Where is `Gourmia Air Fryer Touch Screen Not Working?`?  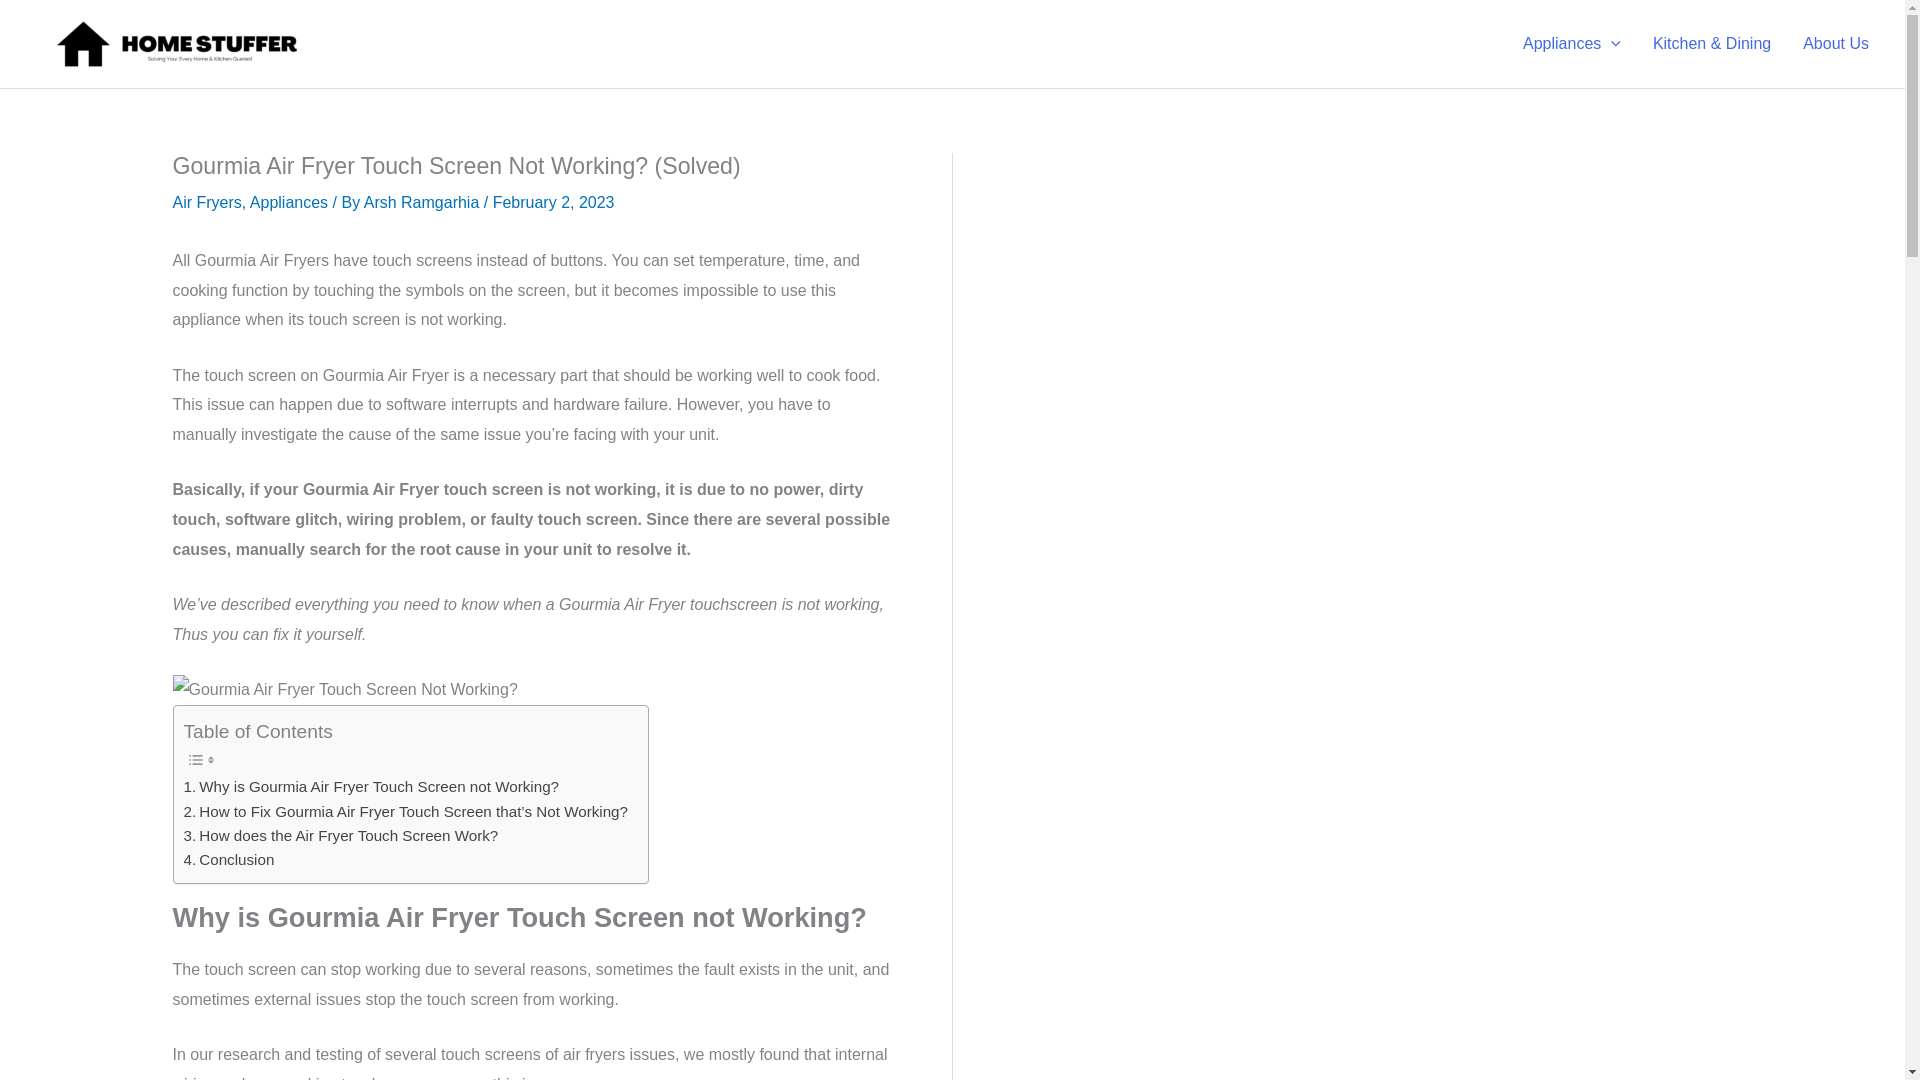
Gourmia Air Fryer Touch Screen Not Working? is located at coordinates (344, 690).